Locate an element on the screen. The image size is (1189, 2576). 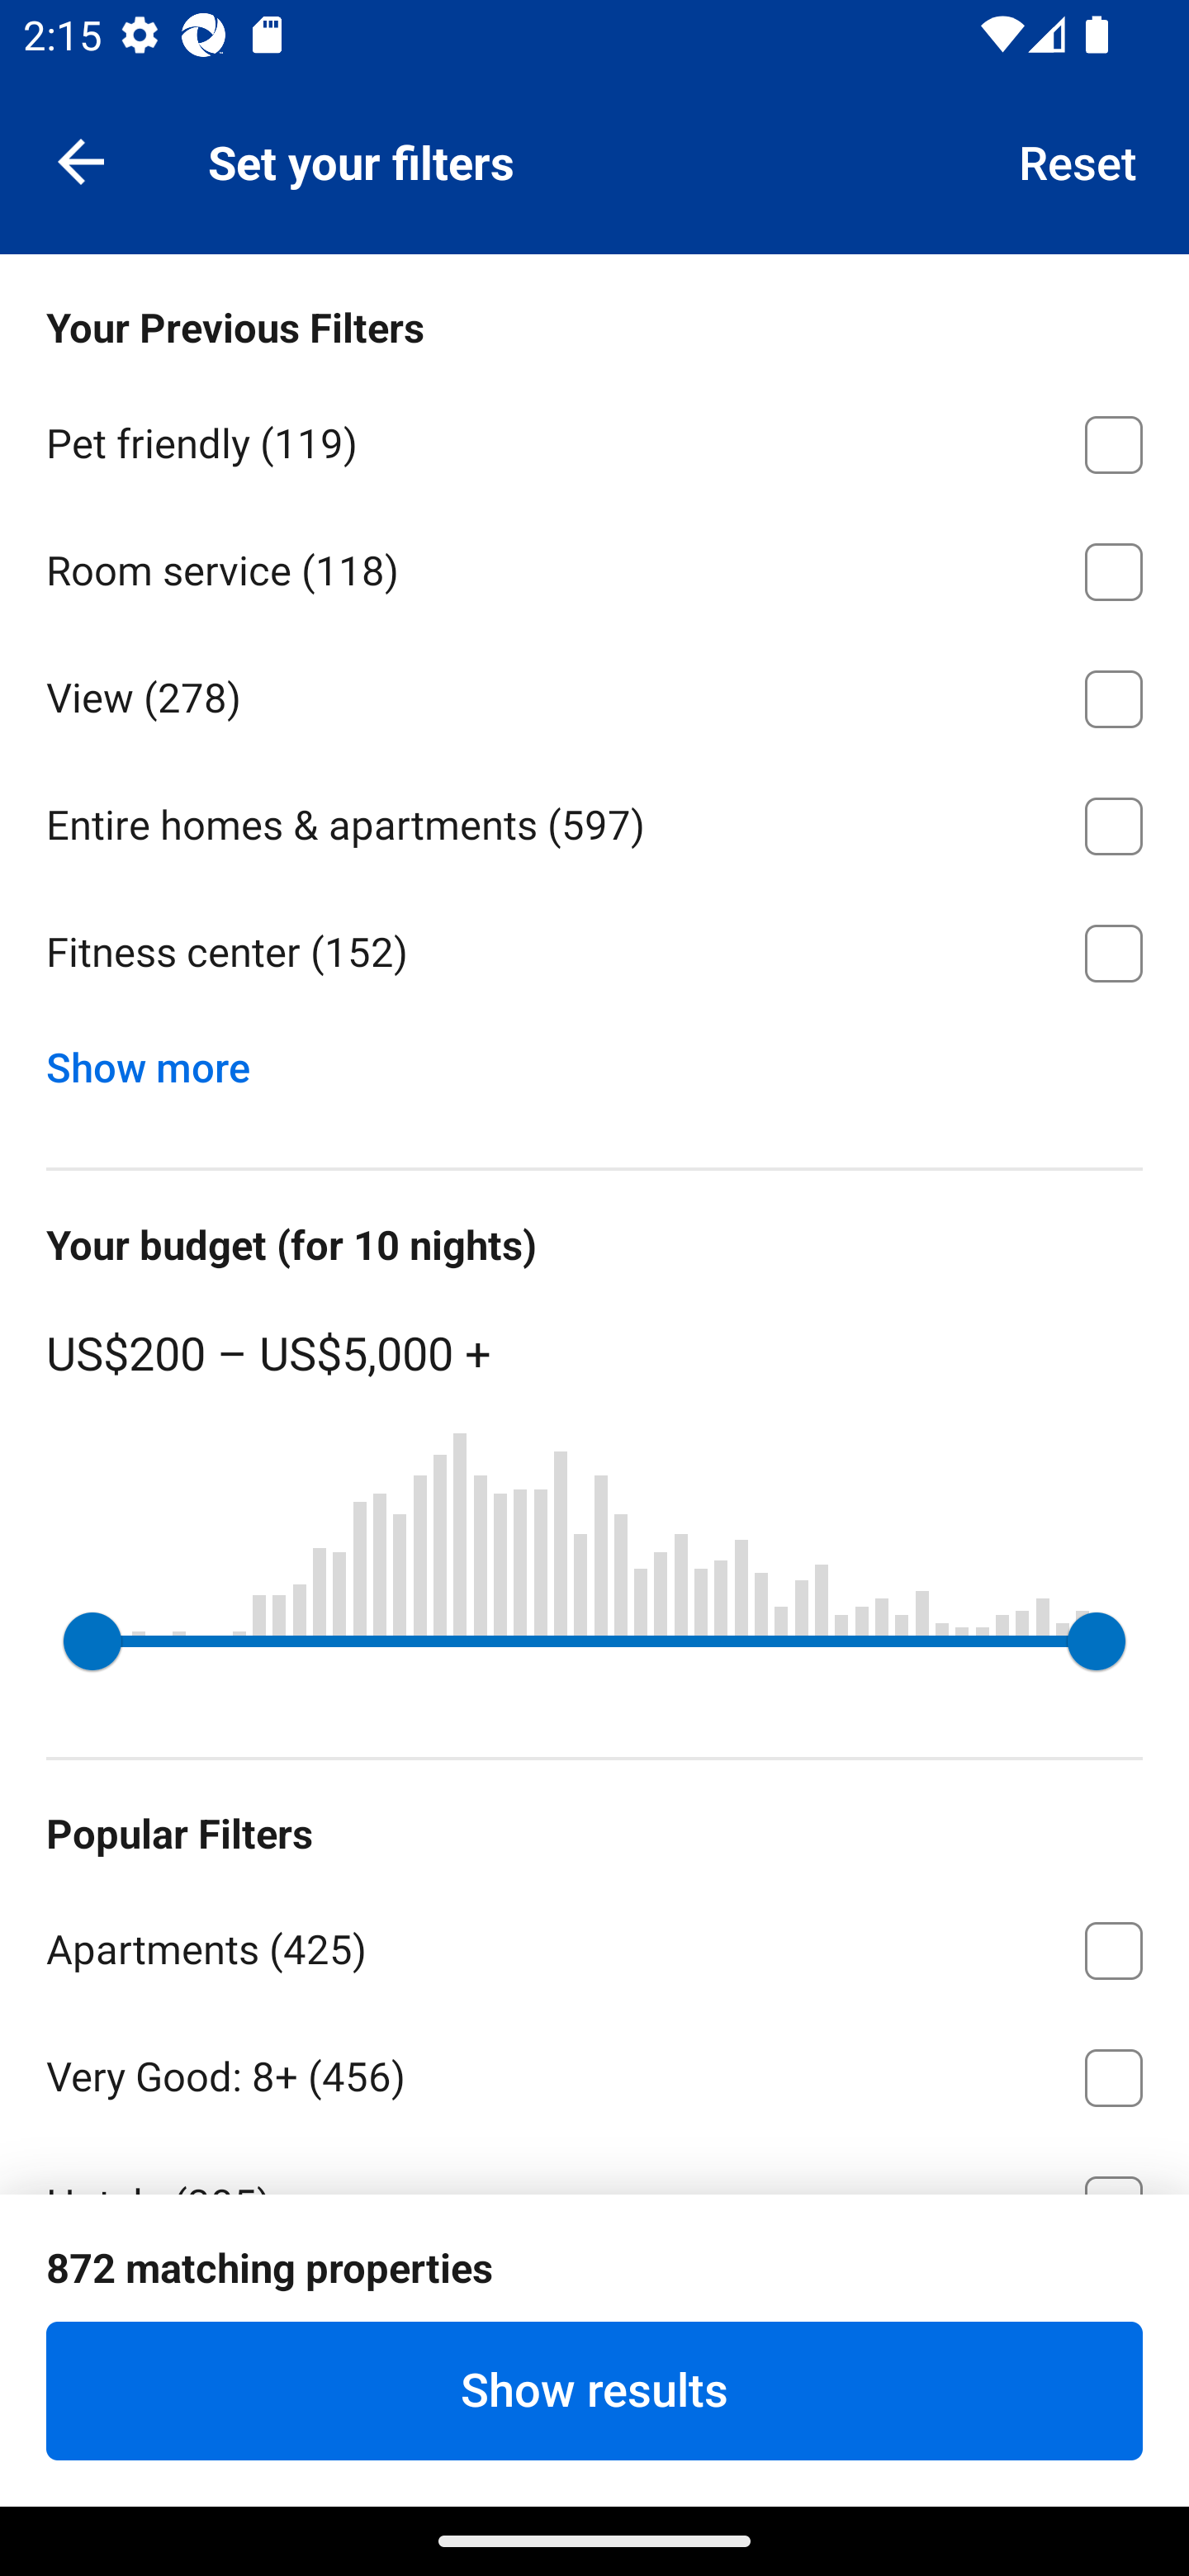
Pet friendly ⁦(119) is located at coordinates (594, 439).